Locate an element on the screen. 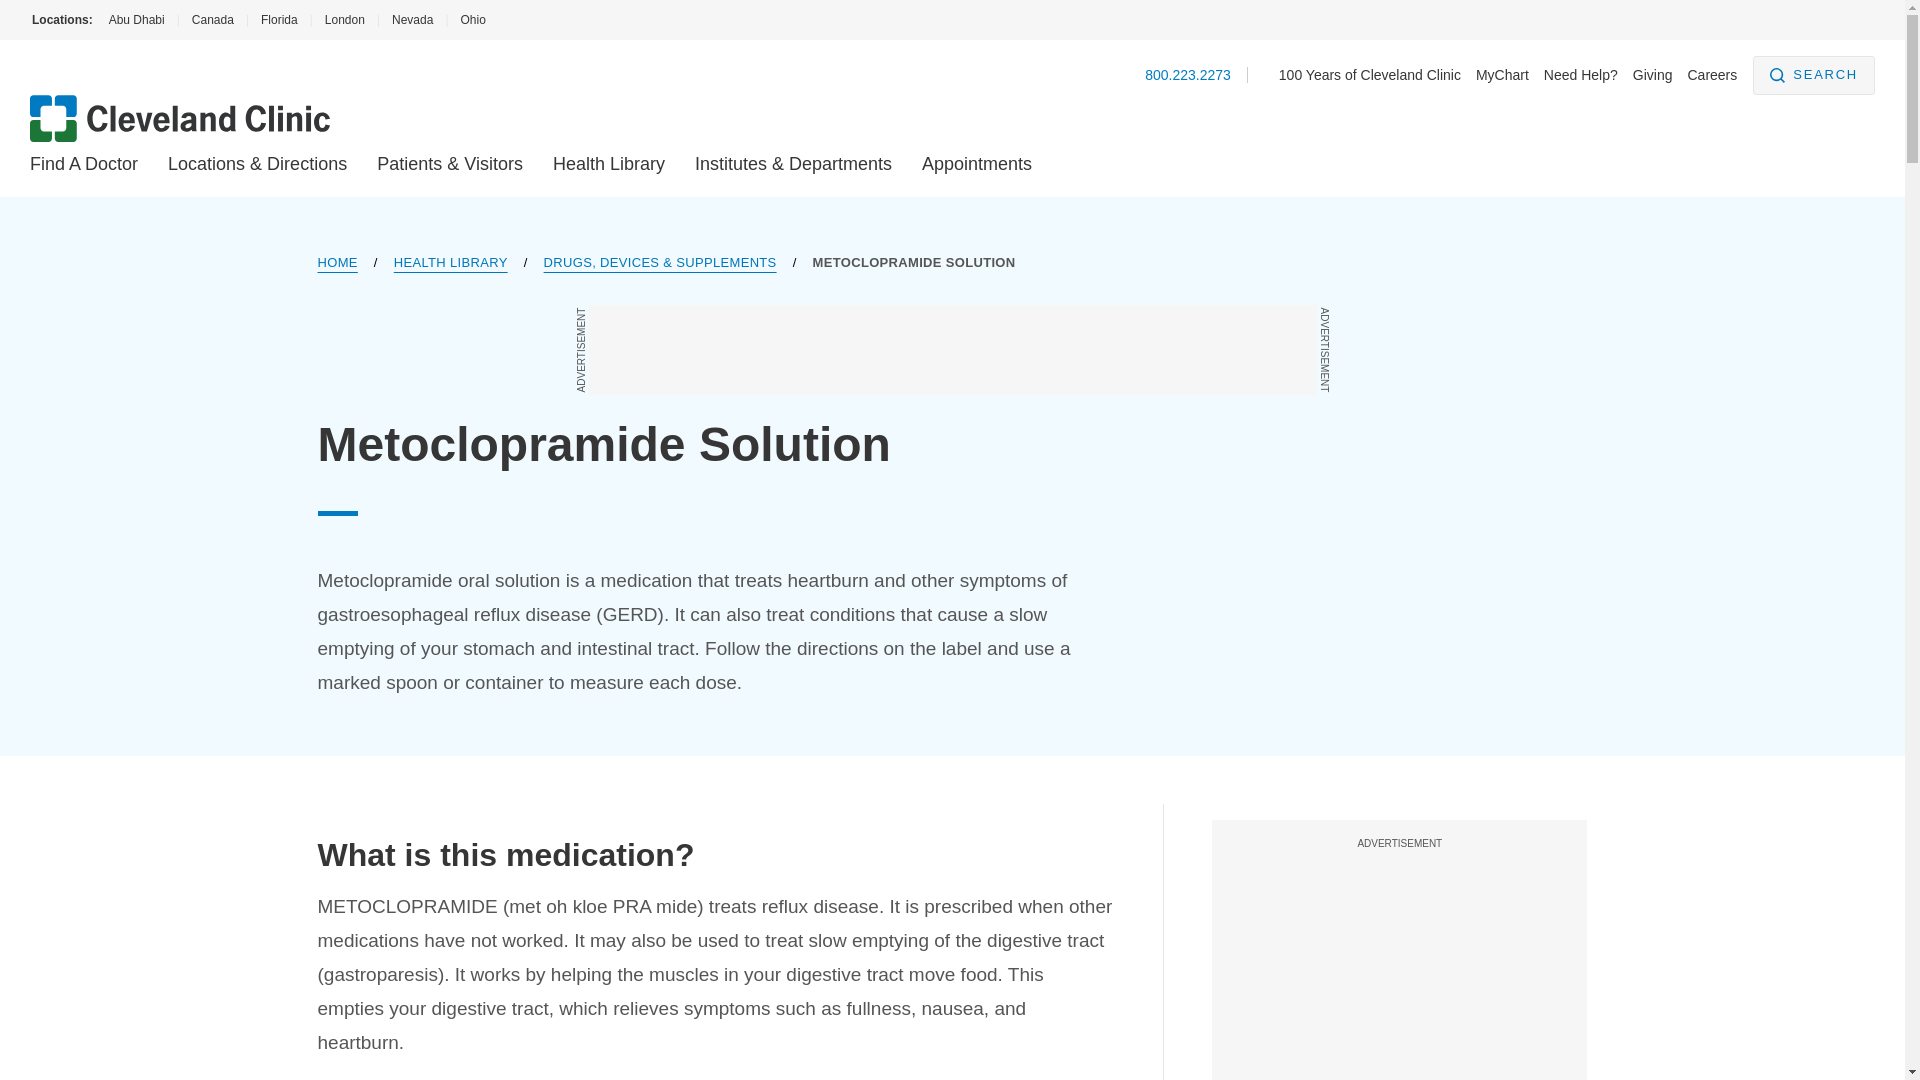 This screenshot has height=1080, width=1920. MyChart is located at coordinates (1502, 74).